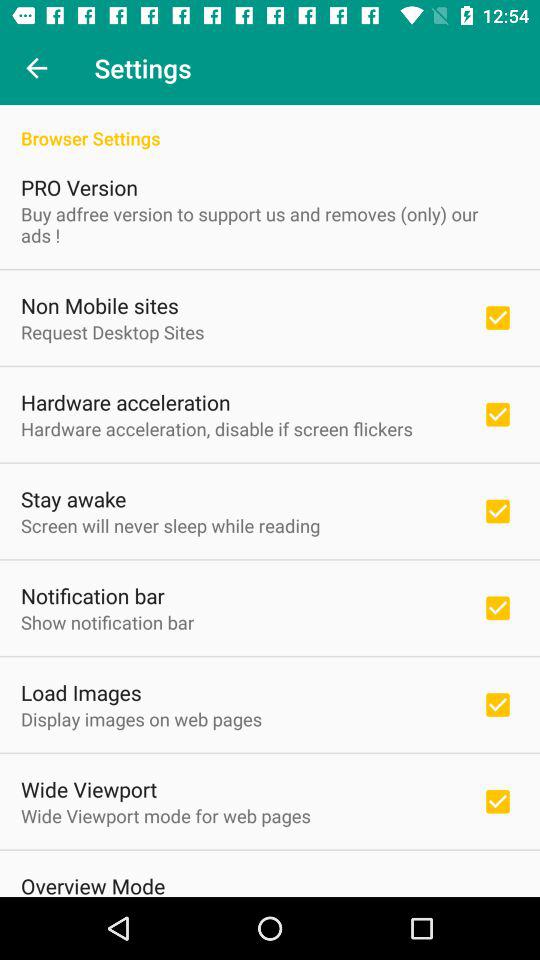  What do you see at coordinates (142, 718) in the screenshot?
I see `jump to display images on item` at bounding box center [142, 718].